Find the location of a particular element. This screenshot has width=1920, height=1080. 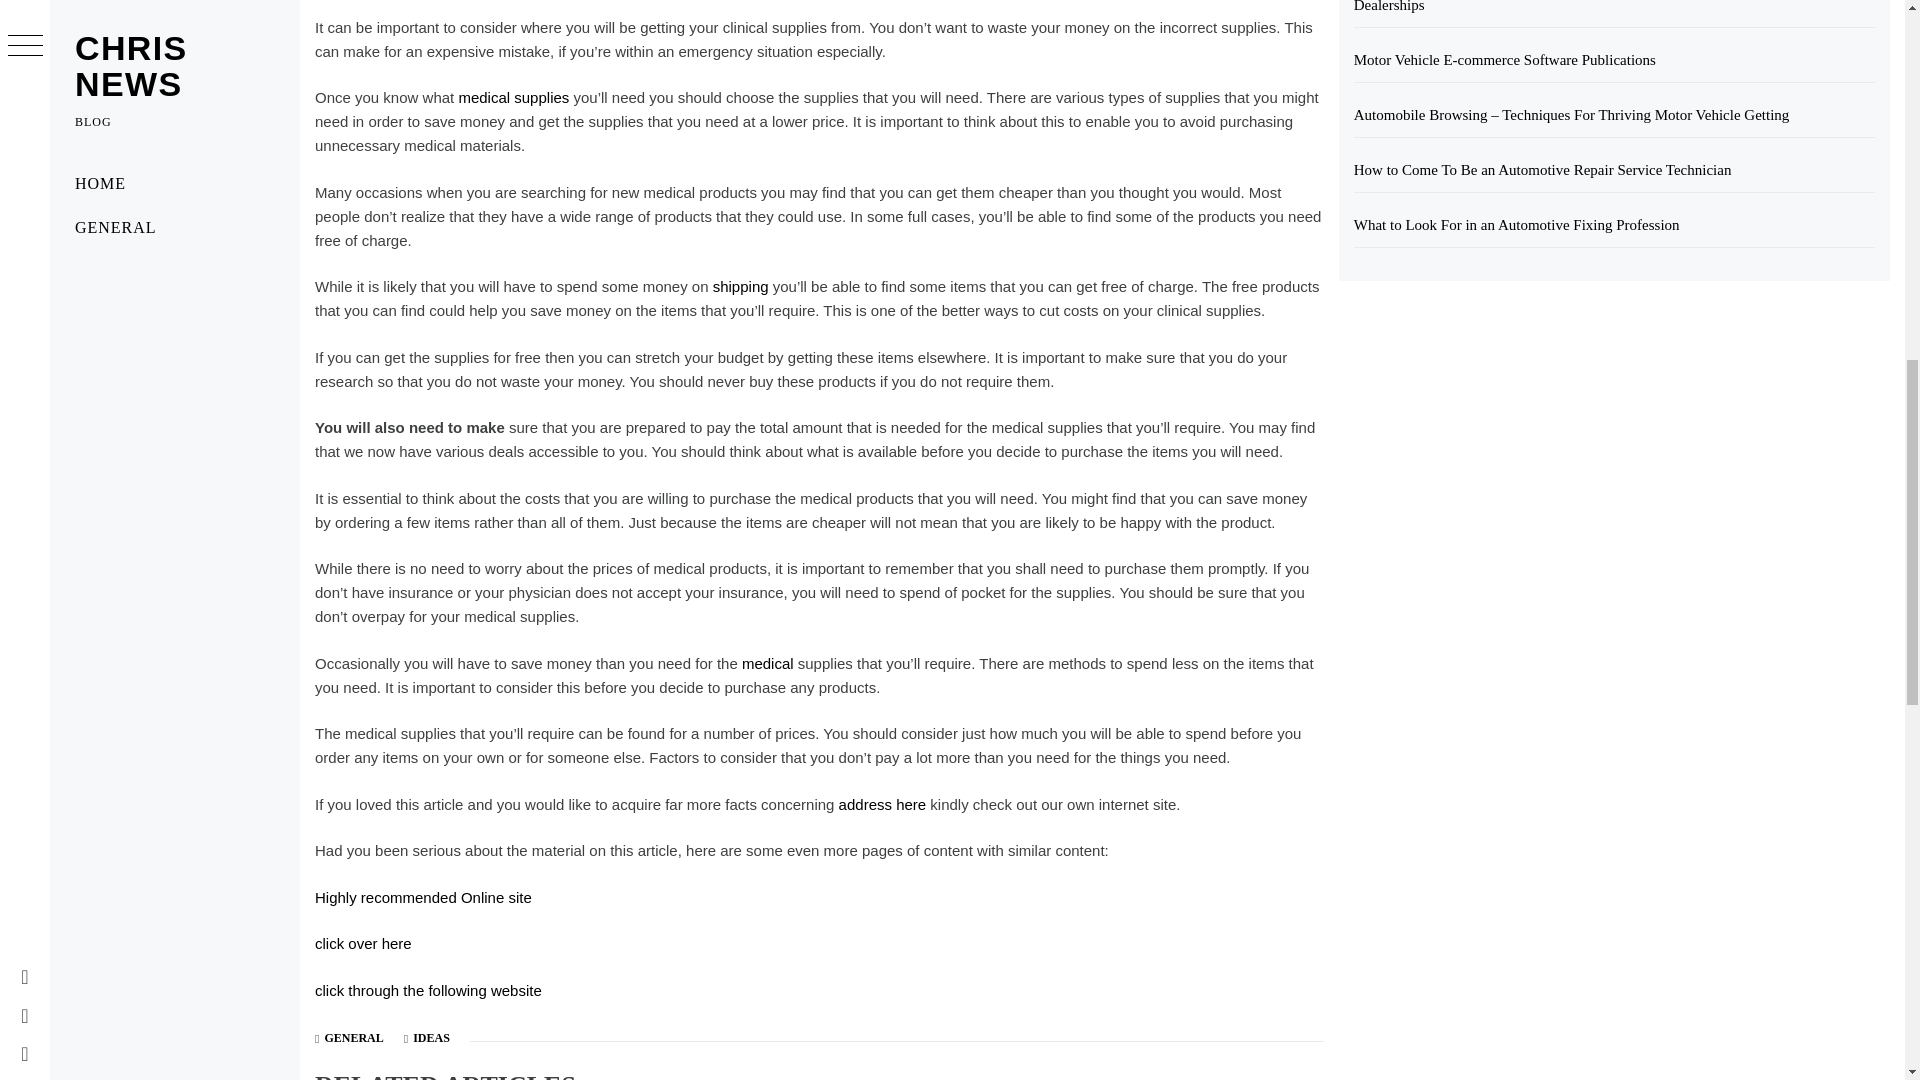

Highly recommended Online site is located at coordinates (422, 897).